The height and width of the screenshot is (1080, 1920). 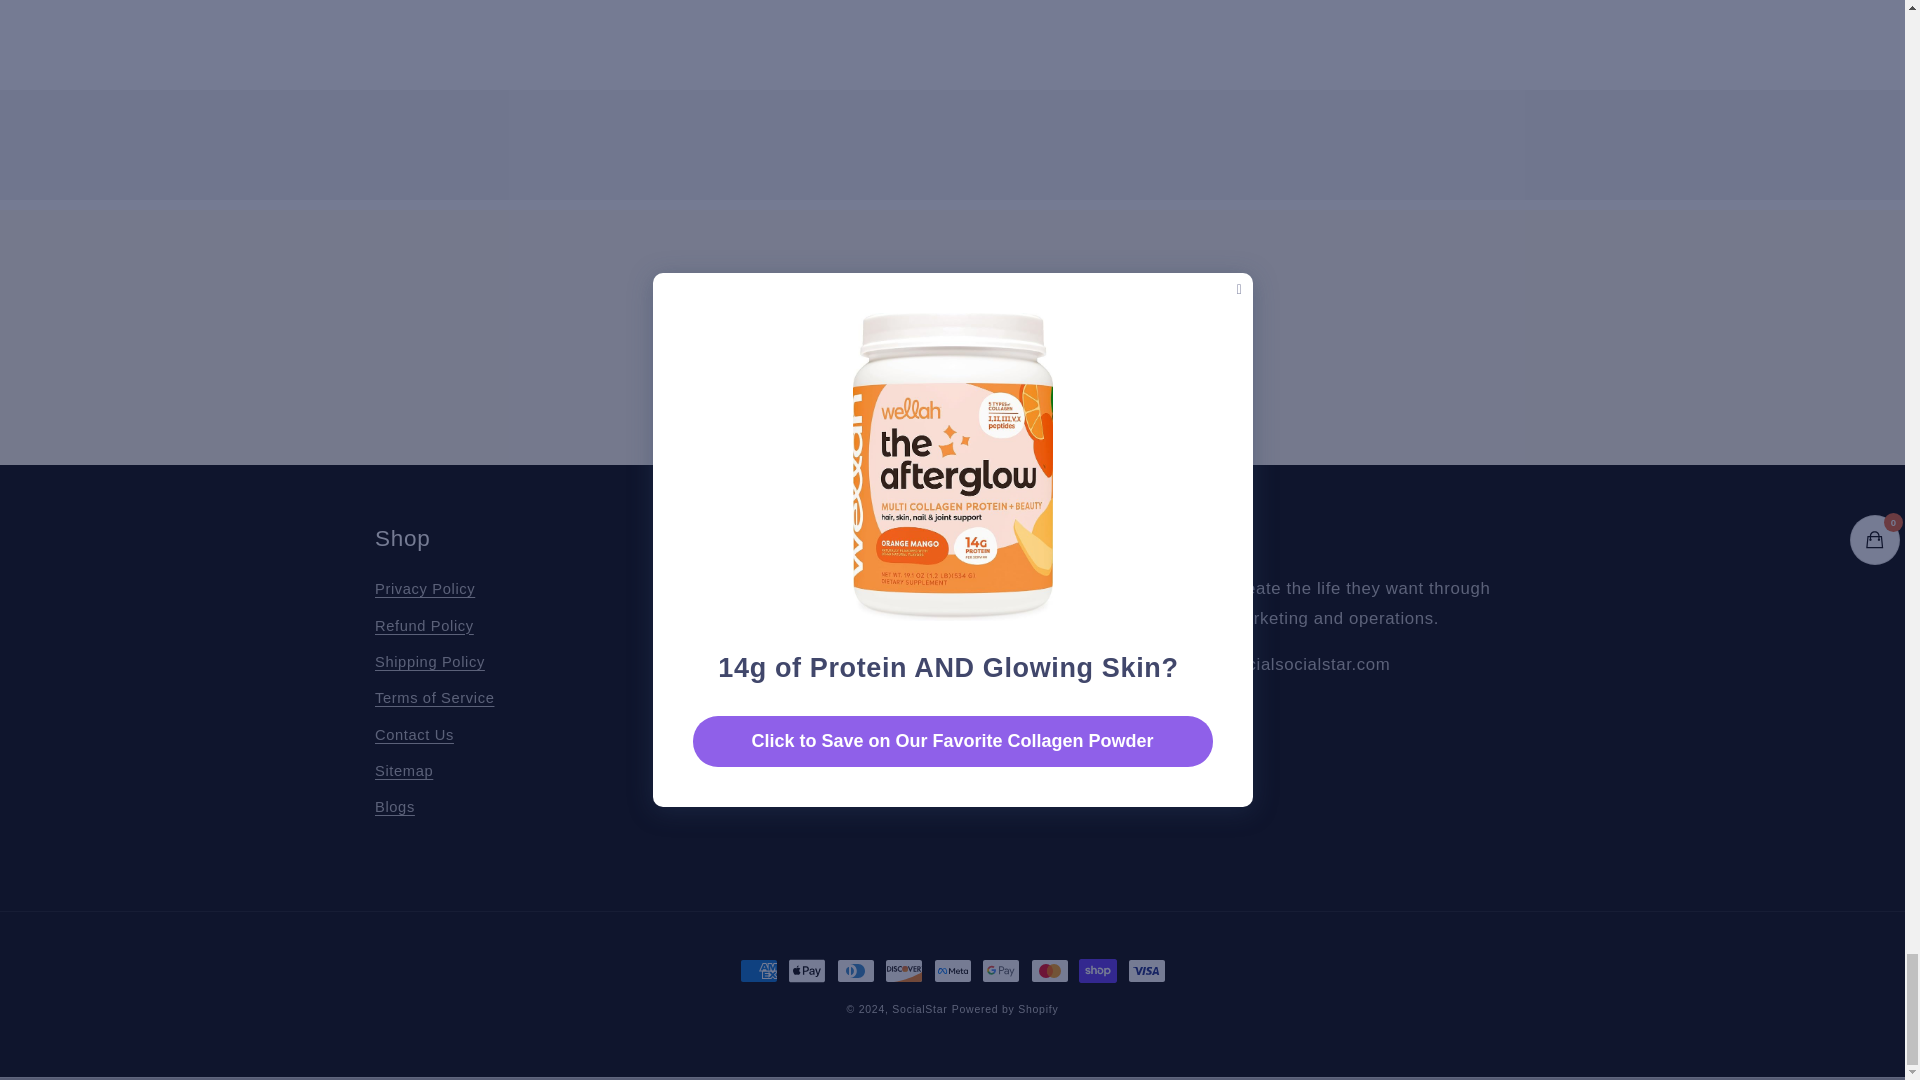 What do you see at coordinates (394, 808) in the screenshot?
I see `Blogs` at bounding box center [394, 808].